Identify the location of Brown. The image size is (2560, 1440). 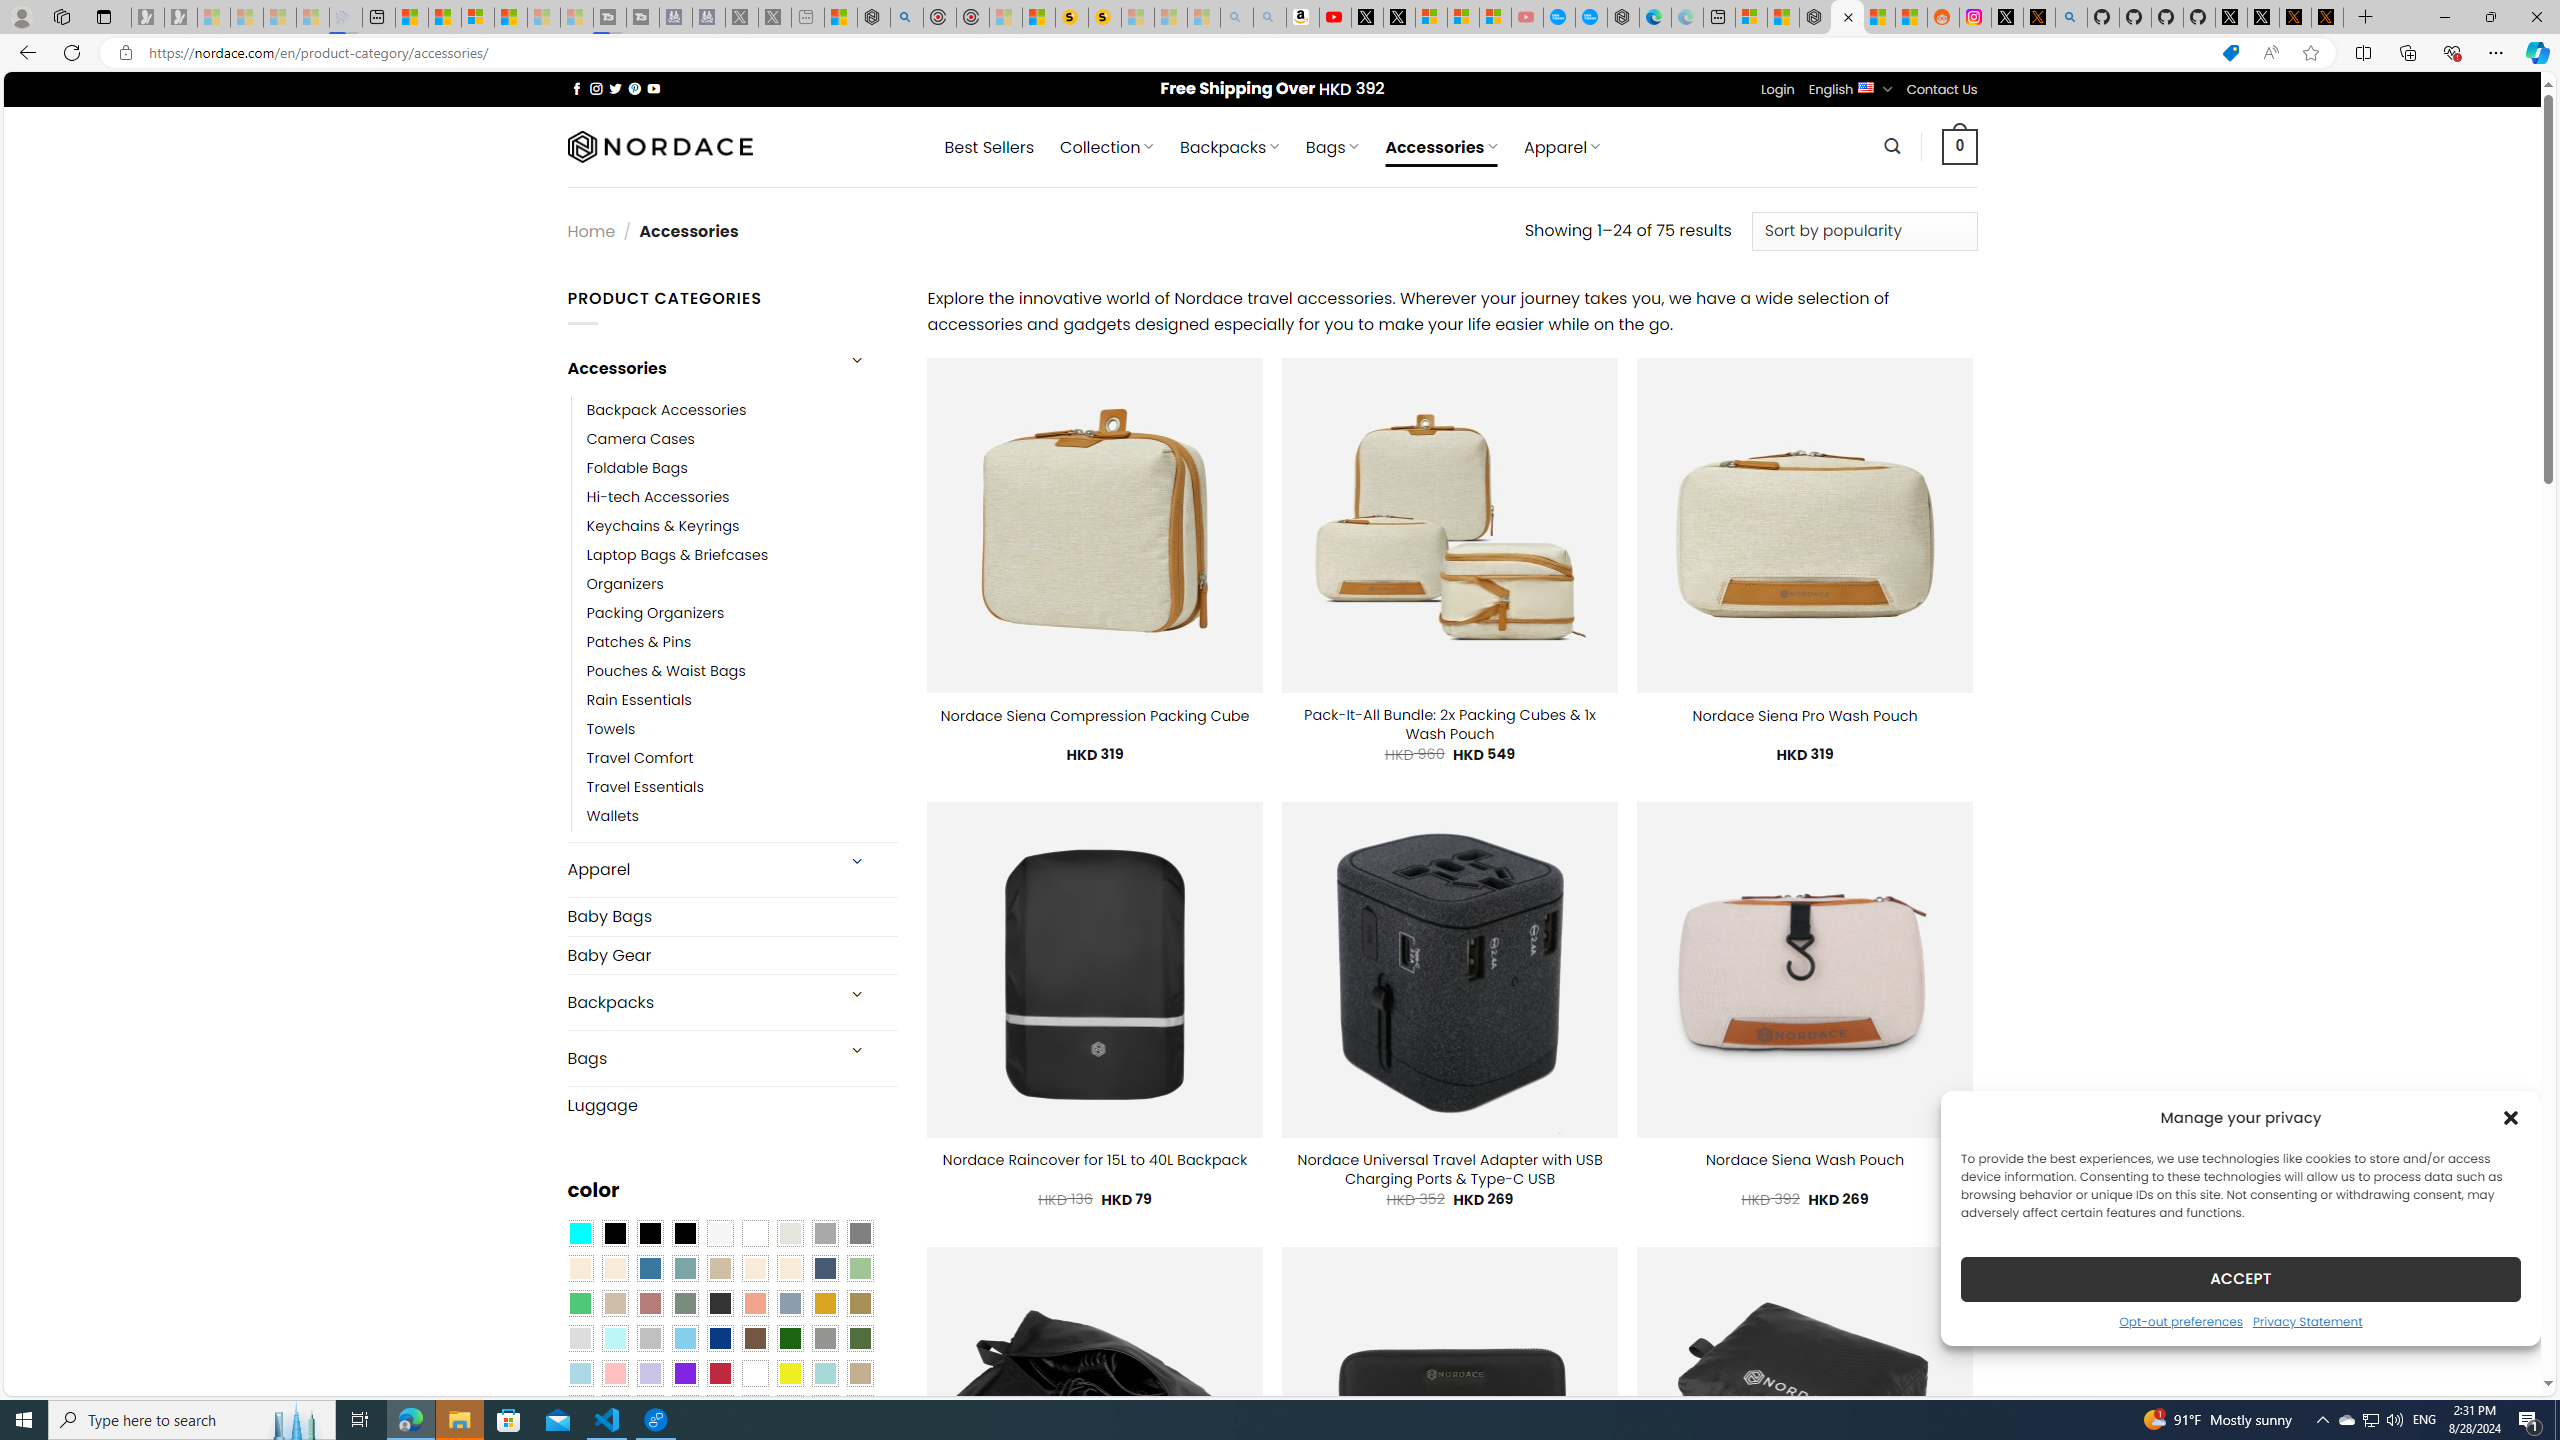
(755, 1339).